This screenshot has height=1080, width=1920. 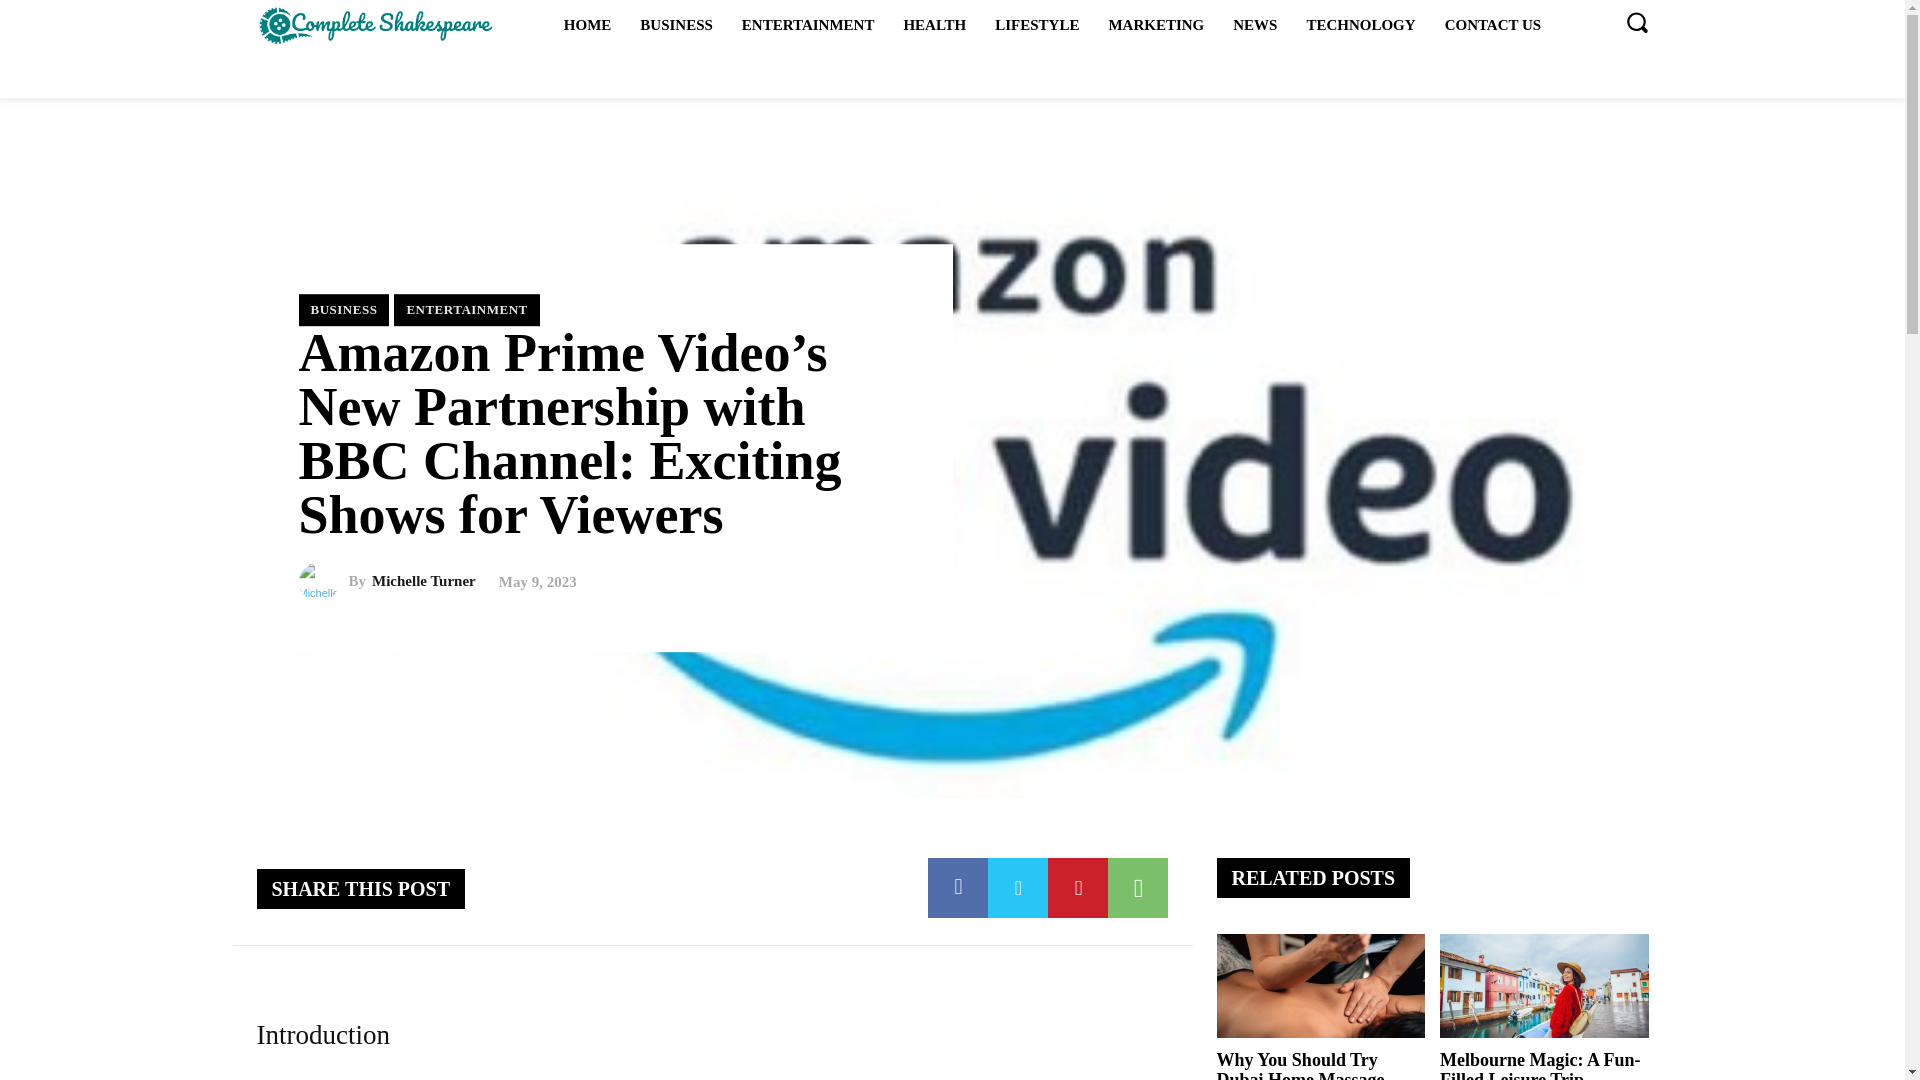 I want to click on Melbourne Magic: A Fun-Filled Leisure Trip, so click(x=1540, y=1064).